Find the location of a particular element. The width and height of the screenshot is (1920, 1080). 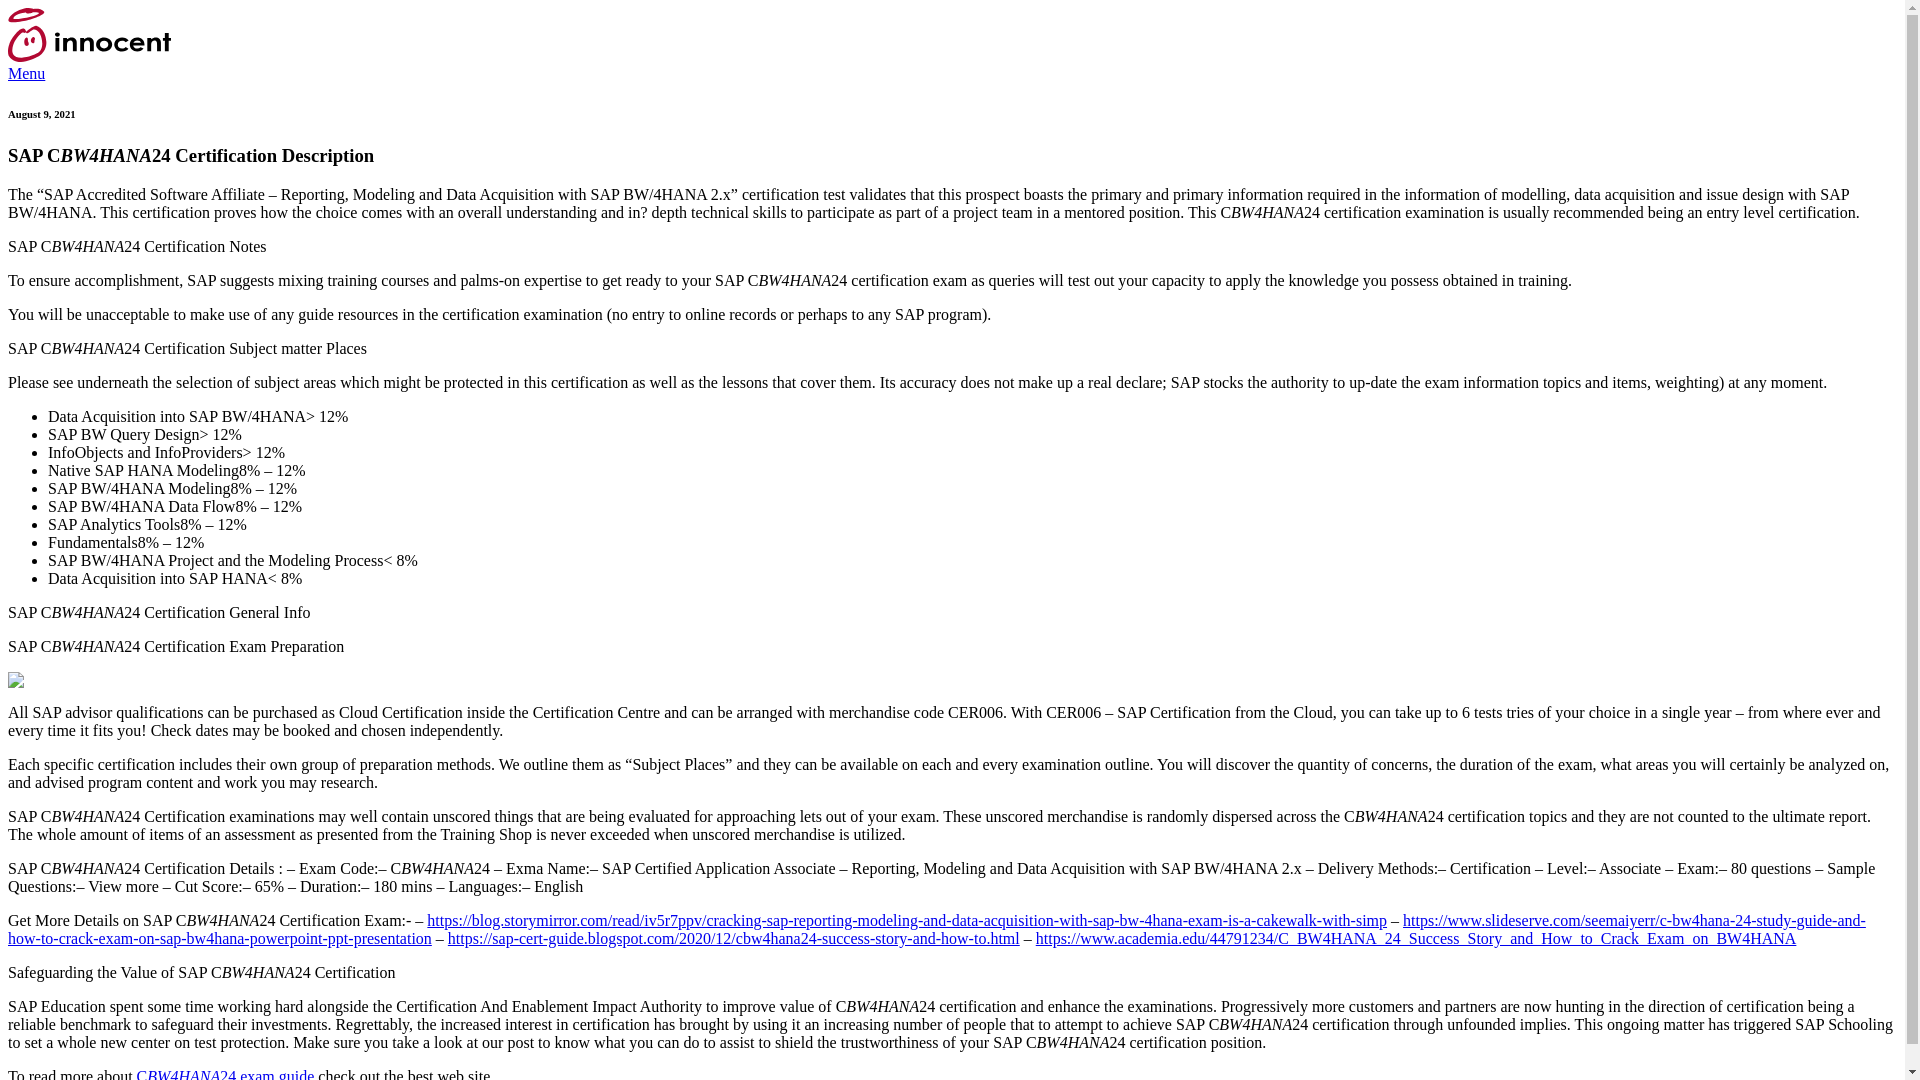

Menu is located at coordinates (26, 73).